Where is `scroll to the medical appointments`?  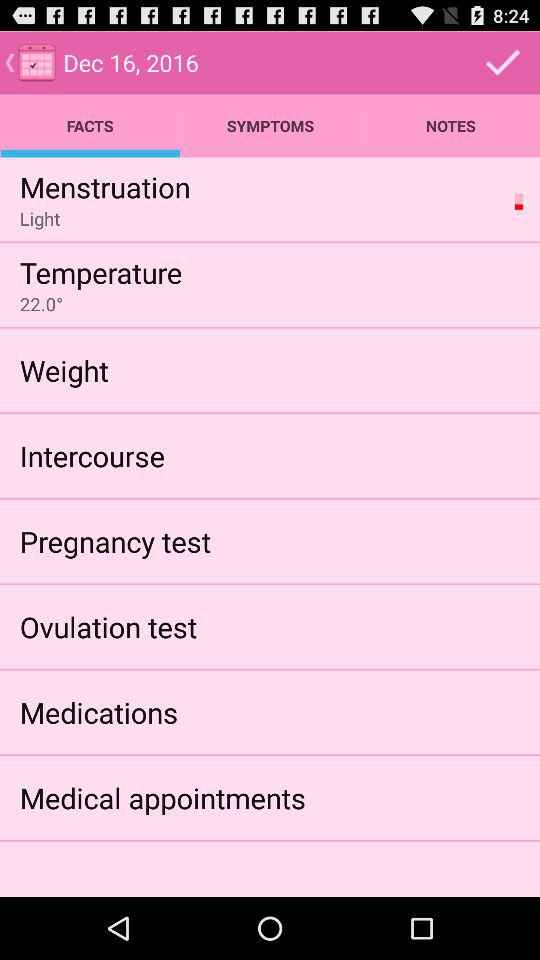 scroll to the medical appointments is located at coordinates (162, 798).